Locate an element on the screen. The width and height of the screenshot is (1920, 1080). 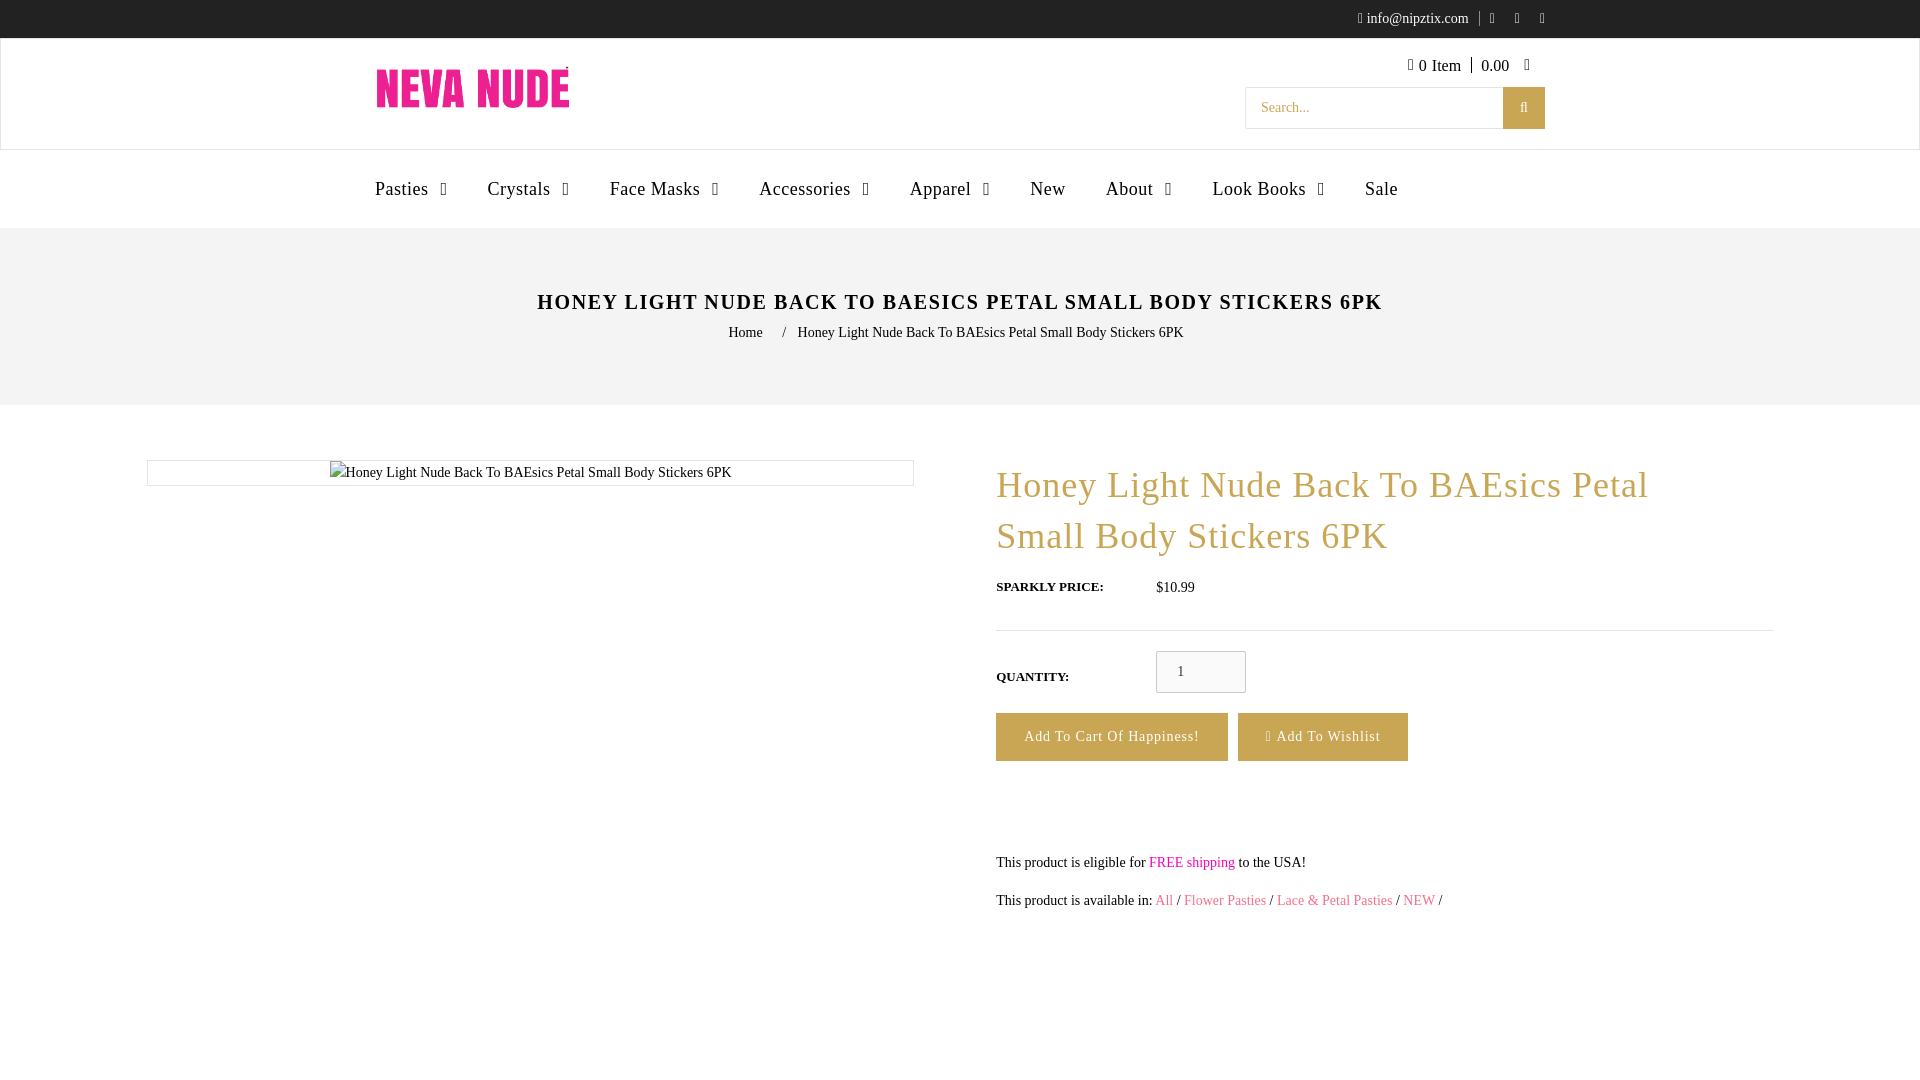
1 is located at coordinates (1200, 672).